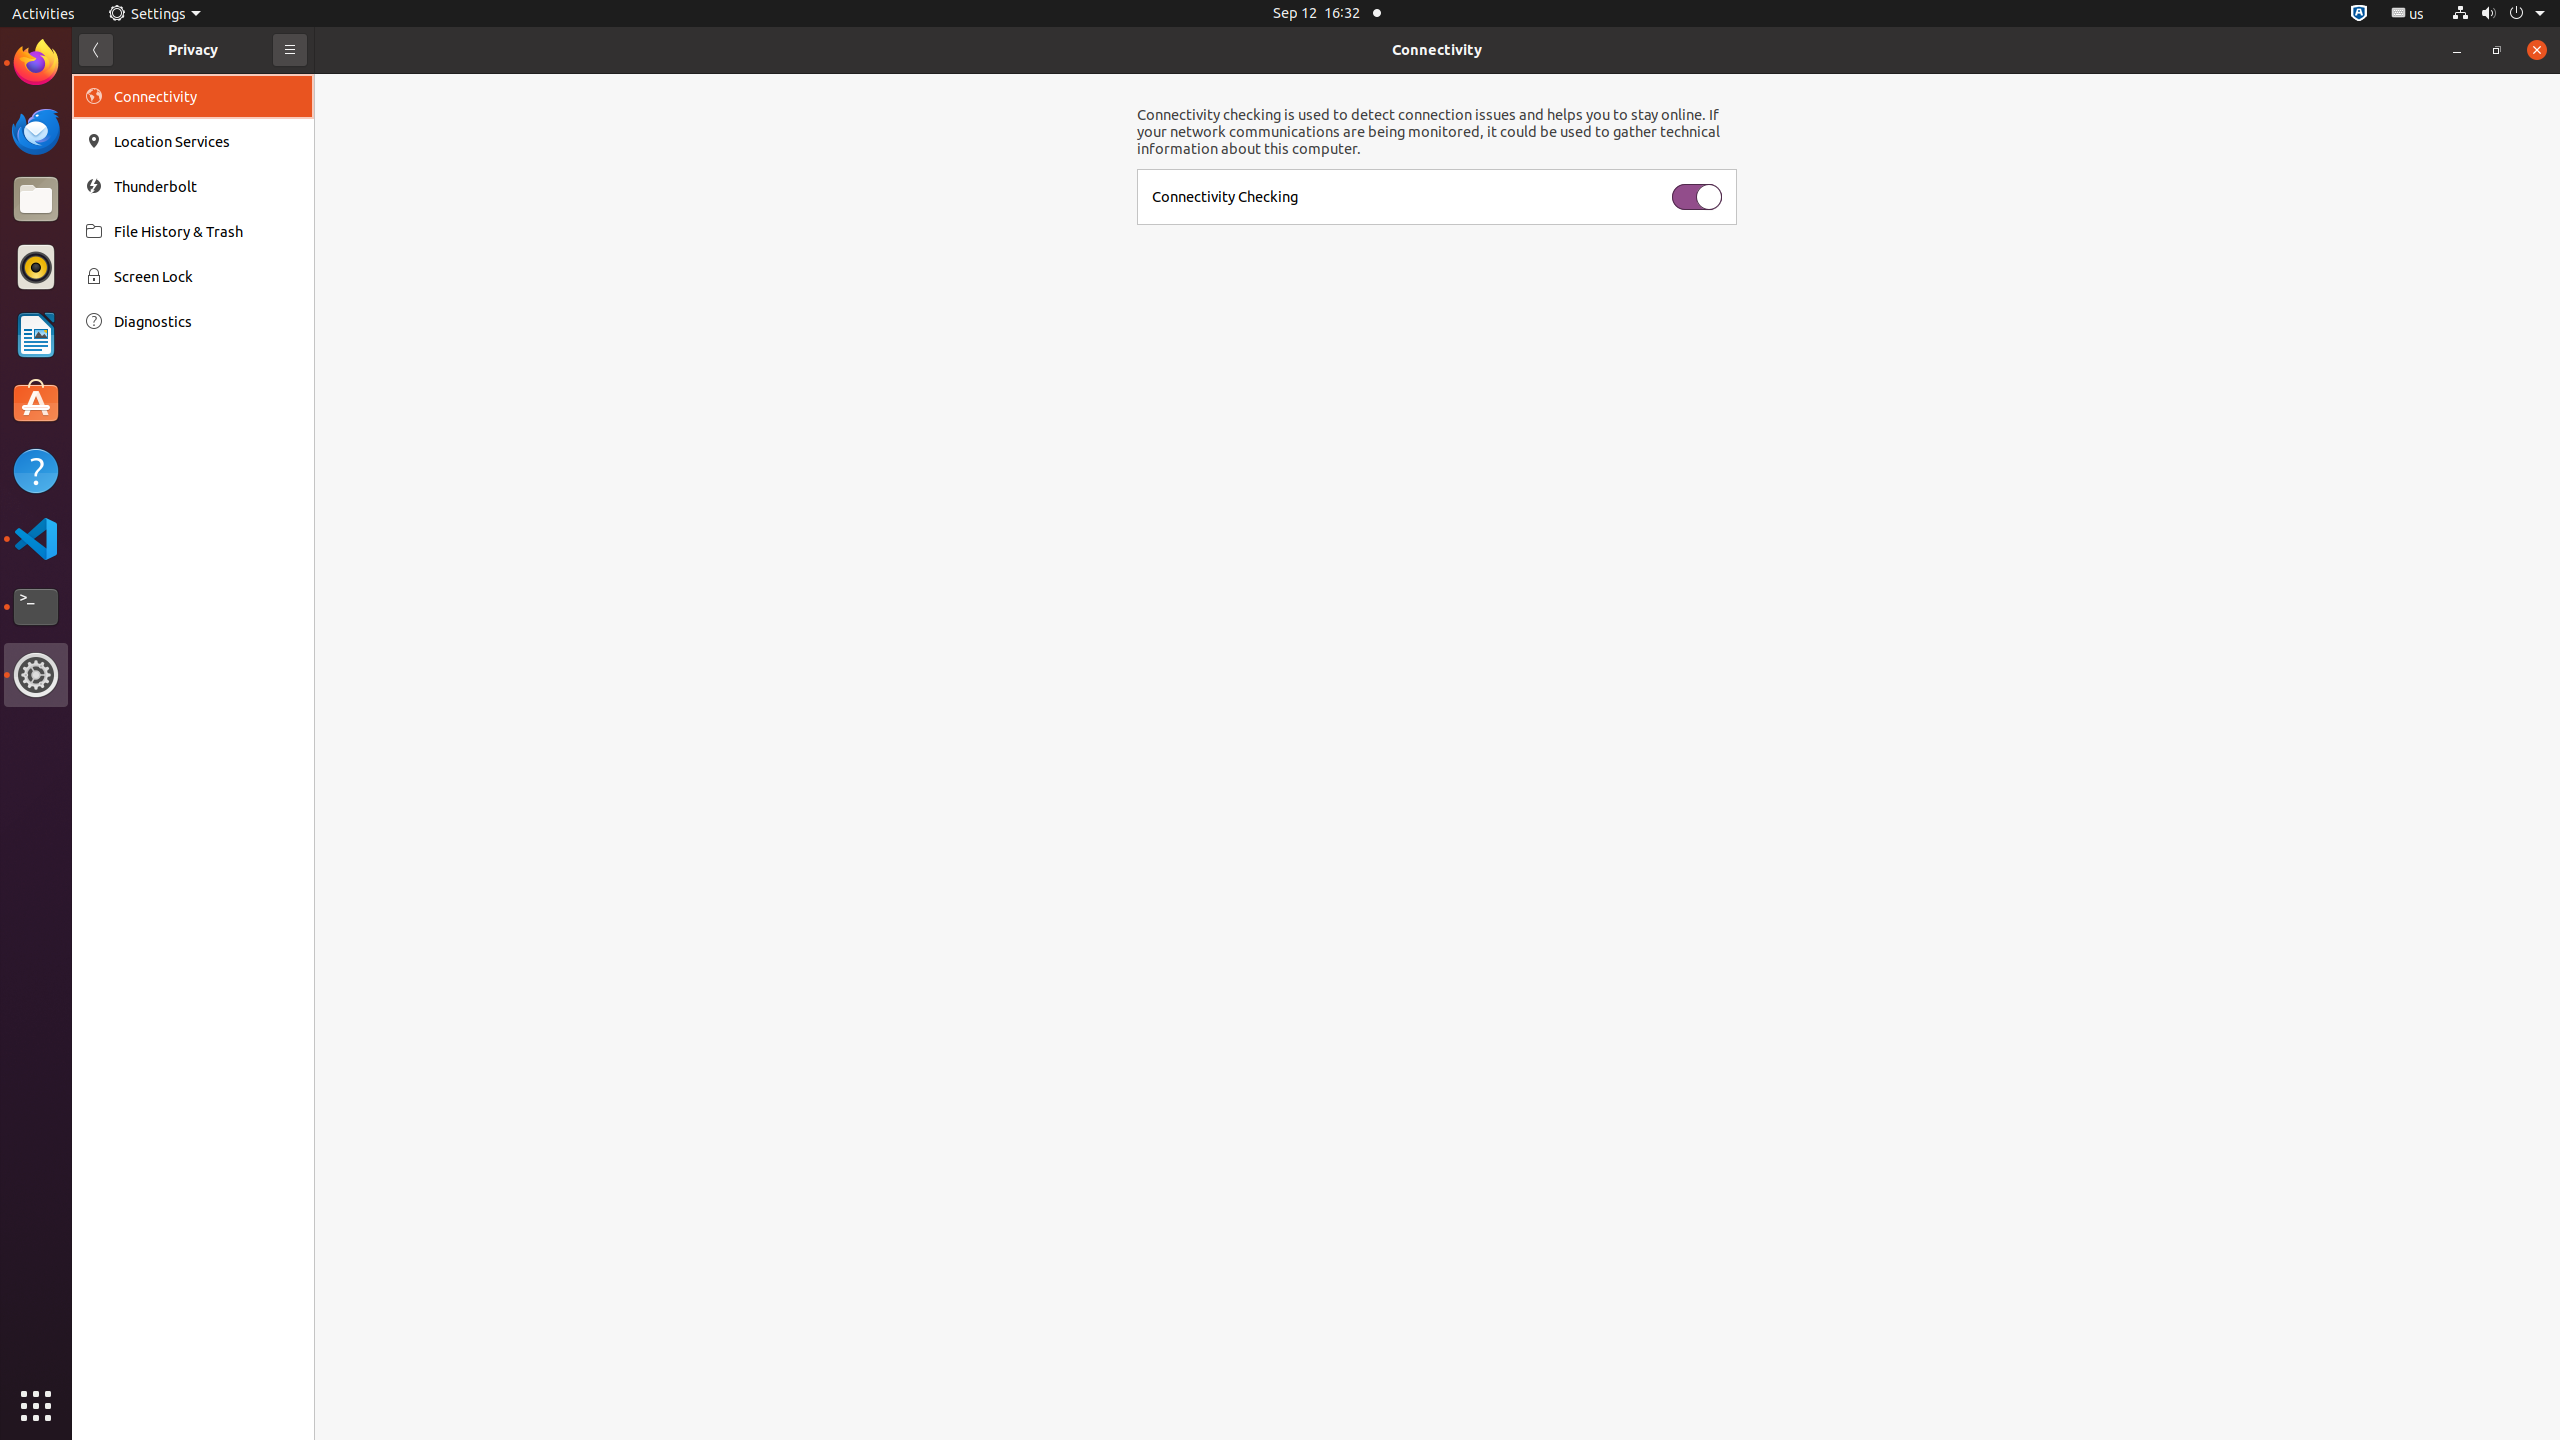 The width and height of the screenshot is (2560, 1440). I want to click on Close, so click(2537, 50).